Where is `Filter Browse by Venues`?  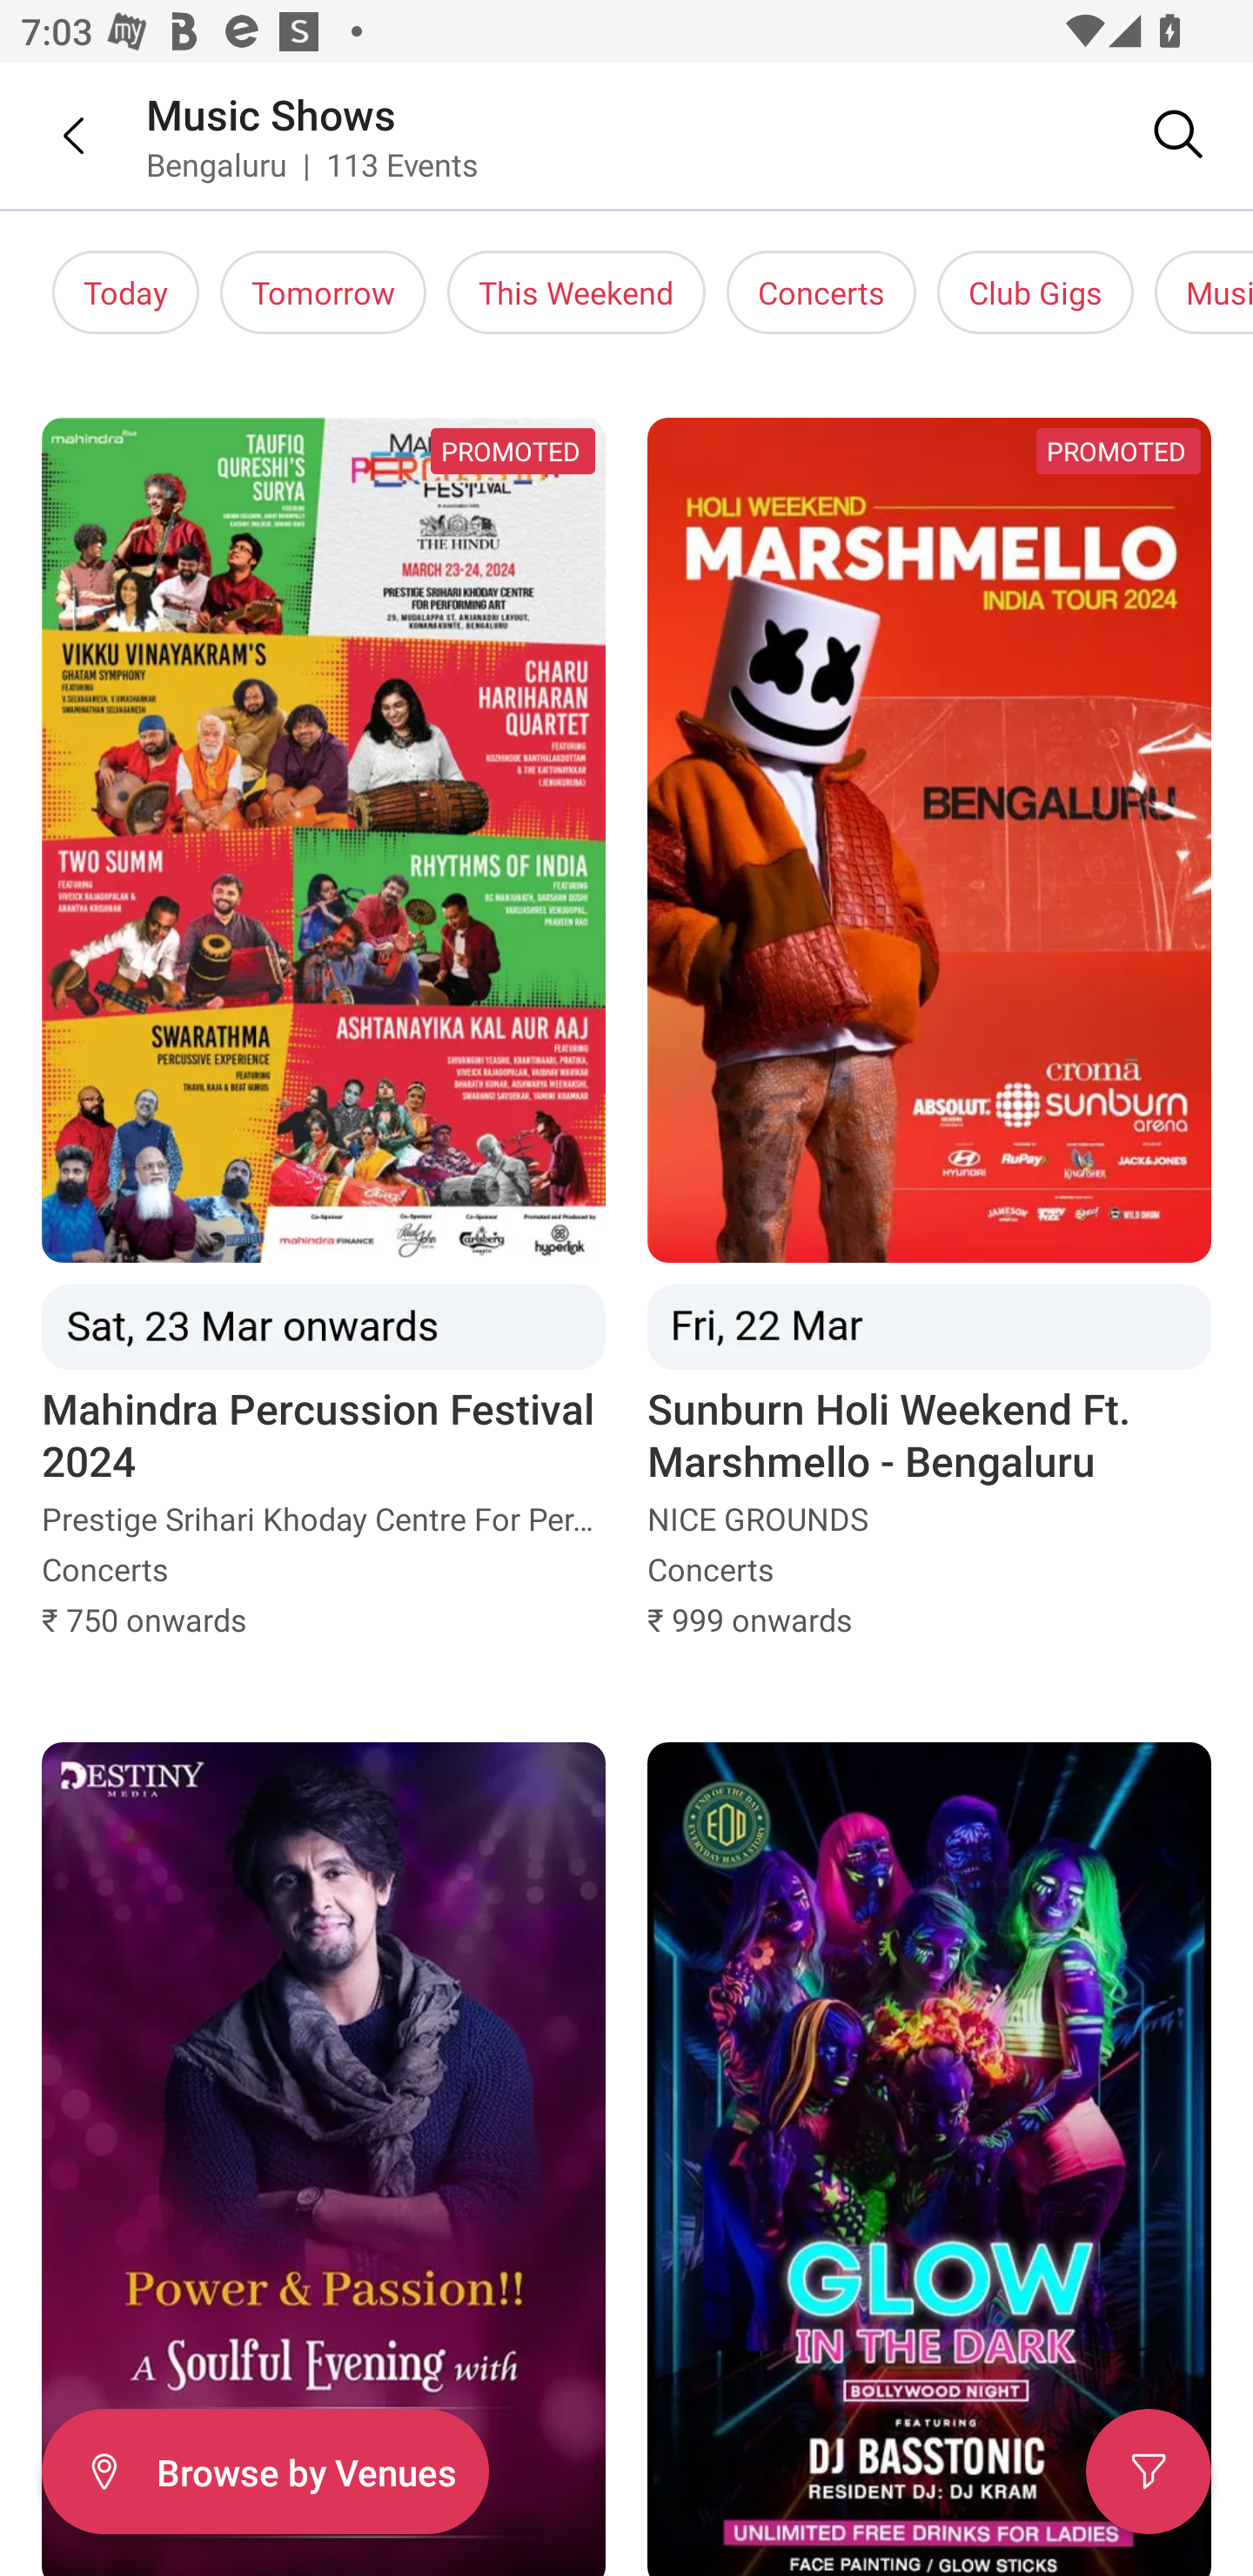
Filter Browse by Venues is located at coordinates (265, 2472).